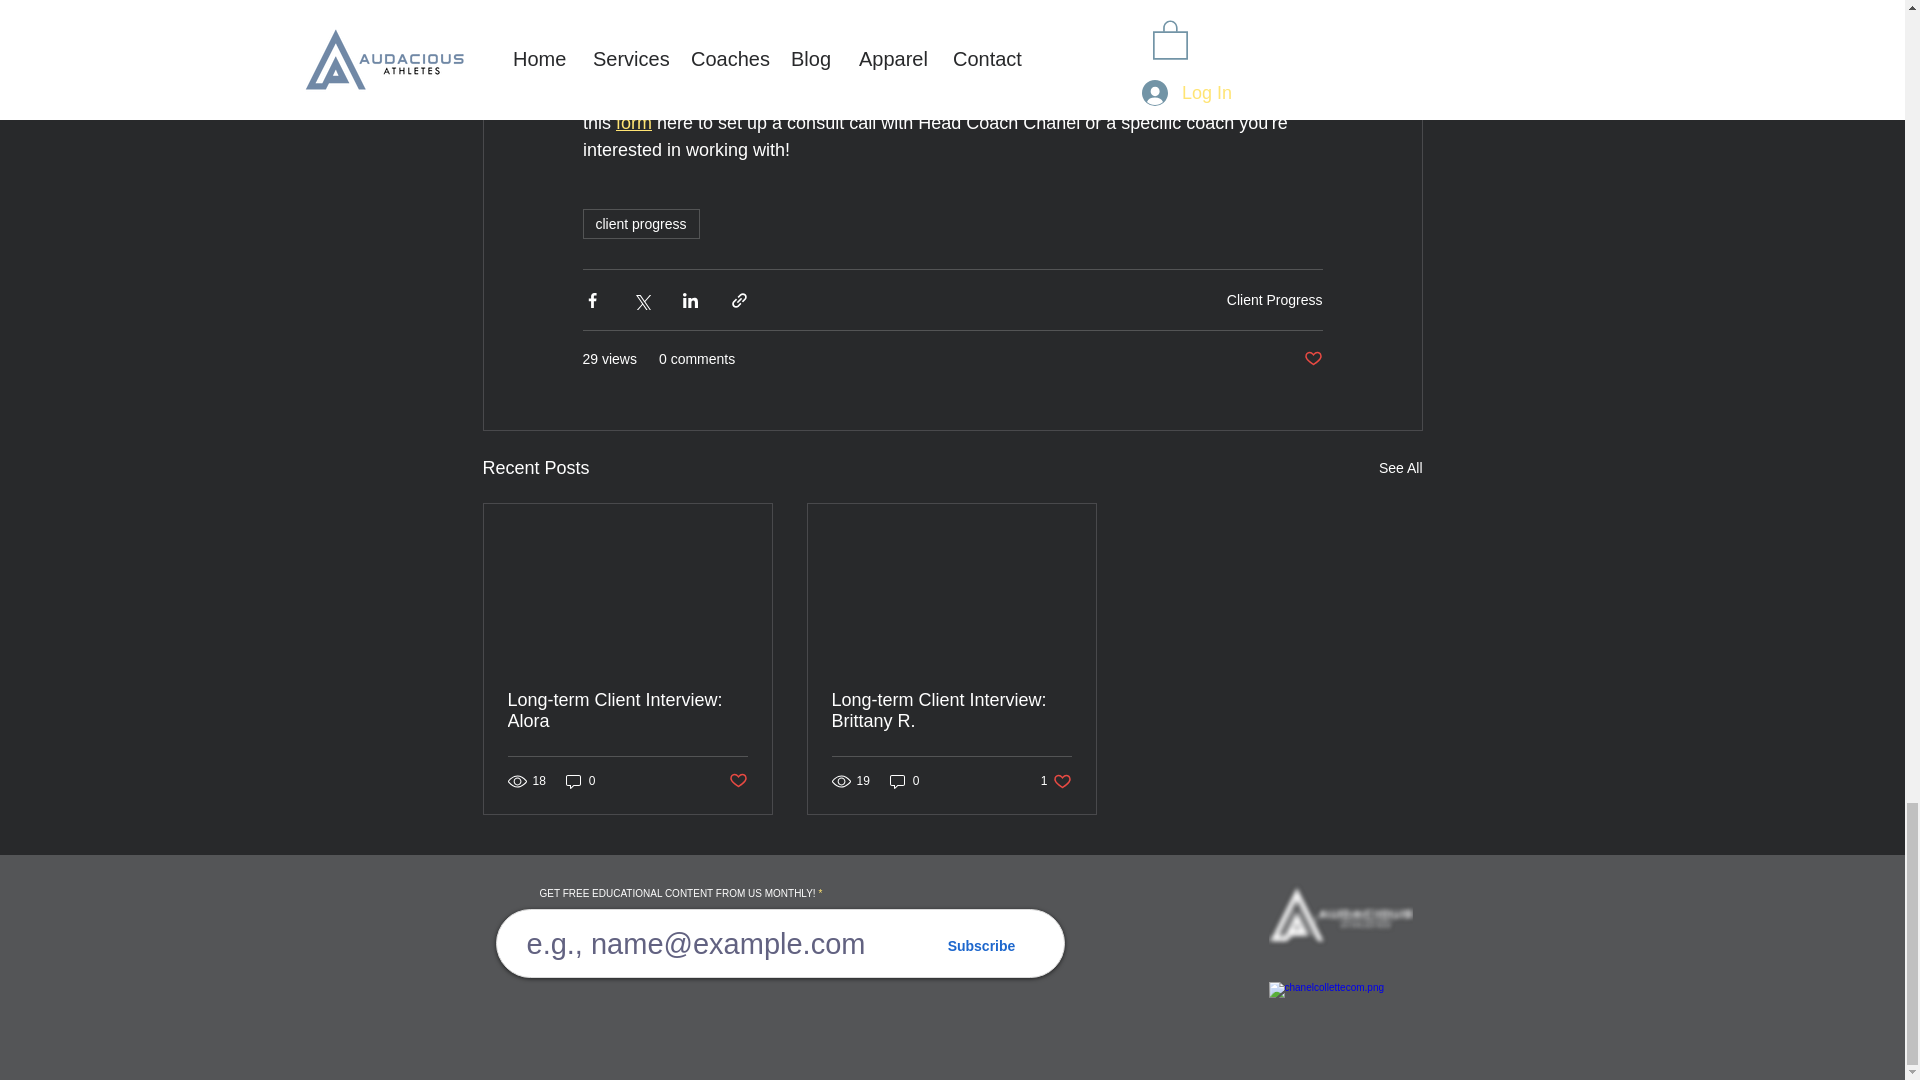 Image resolution: width=1920 pixels, height=1080 pixels. Describe the element at coordinates (1312, 359) in the screenshot. I see `Post not marked as liked` at that location.